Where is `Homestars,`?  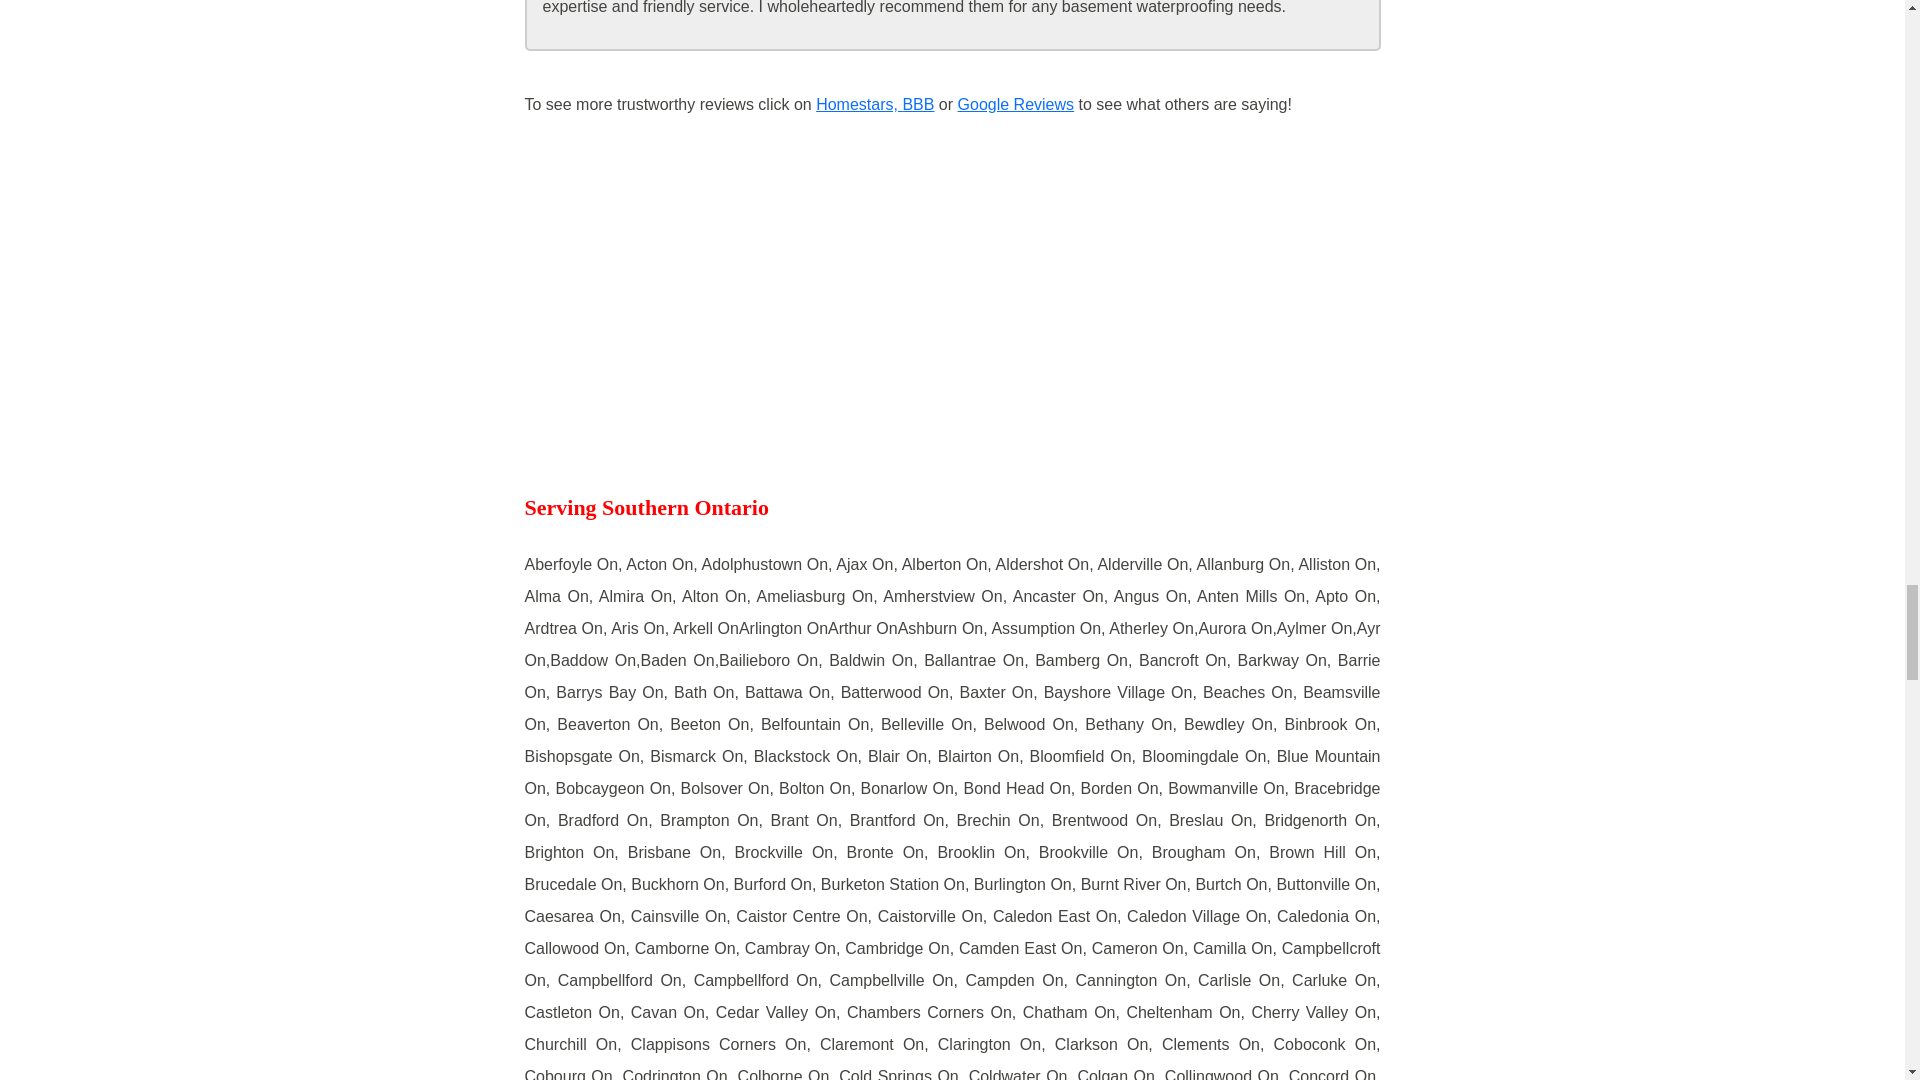
Homestars, is located at coordinates (859, 104).